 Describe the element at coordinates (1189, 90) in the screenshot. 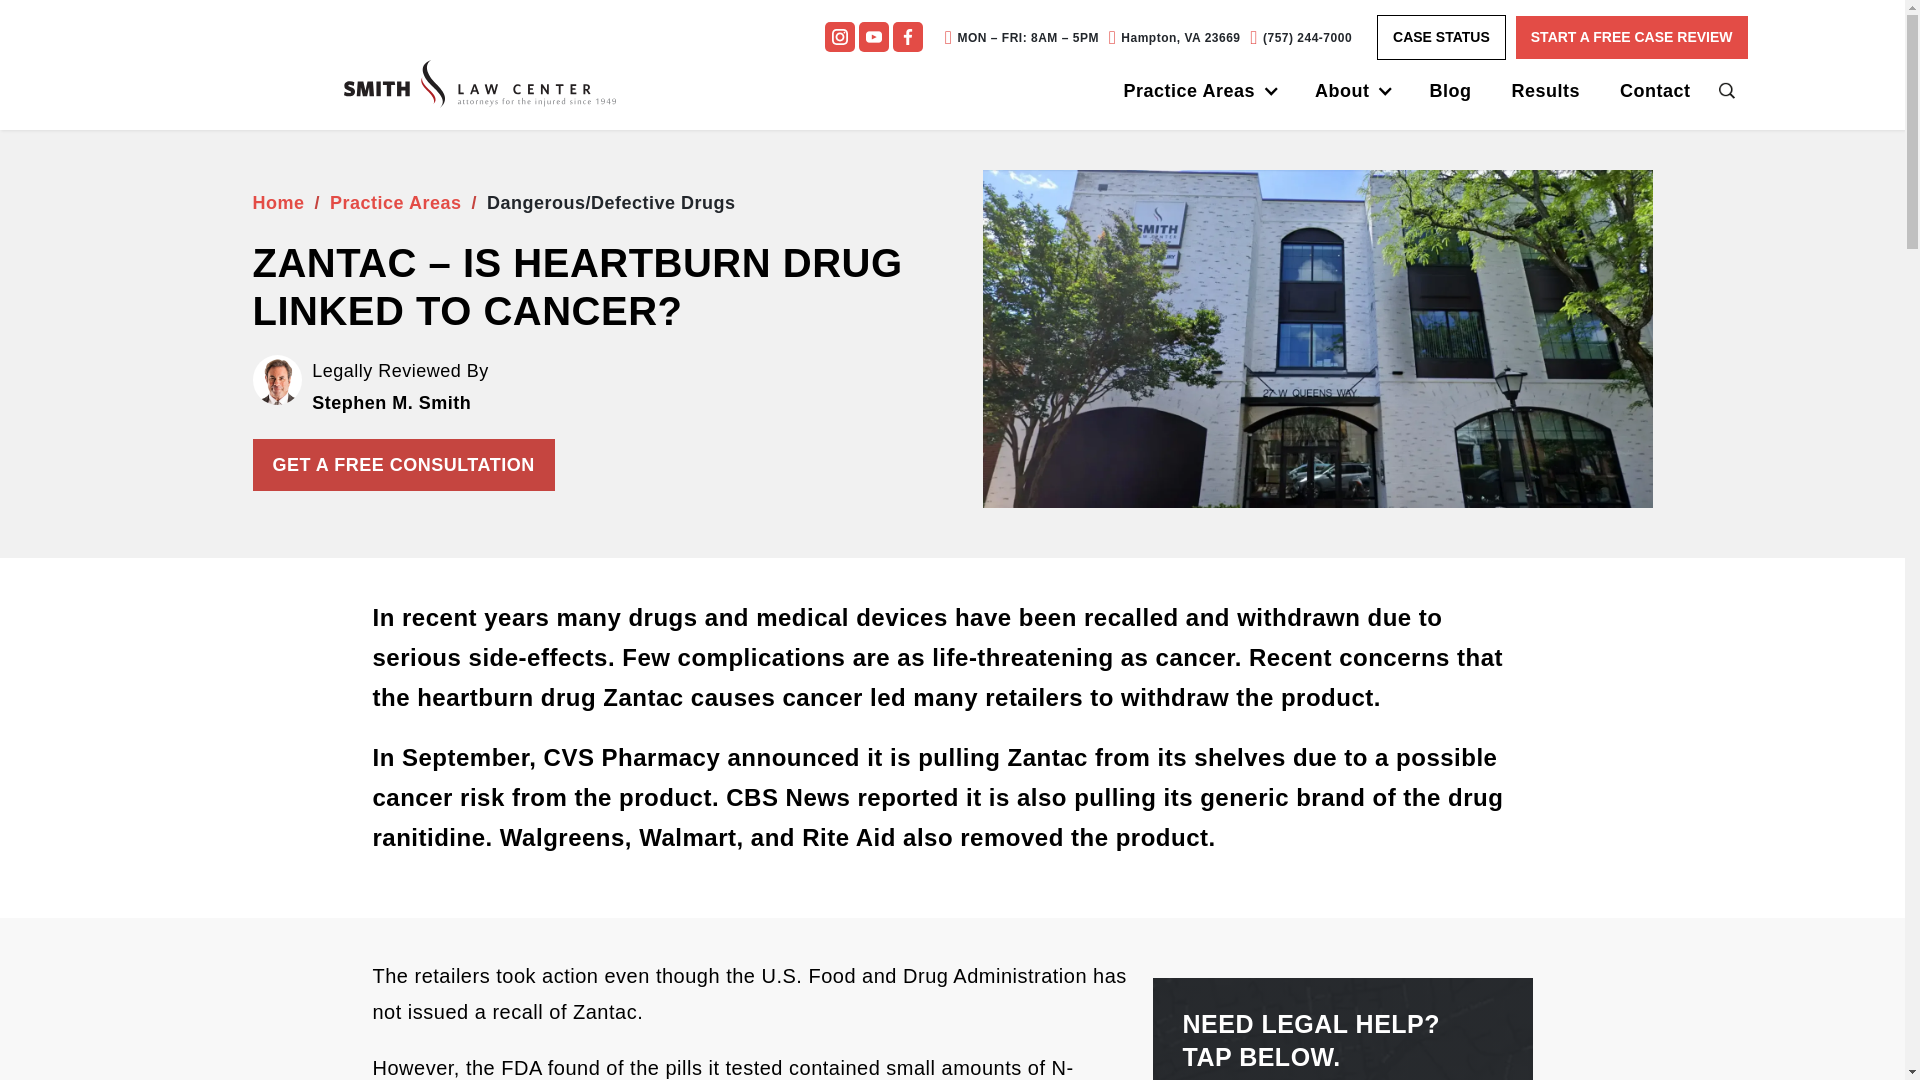

I see `Practice Areas` at that location.